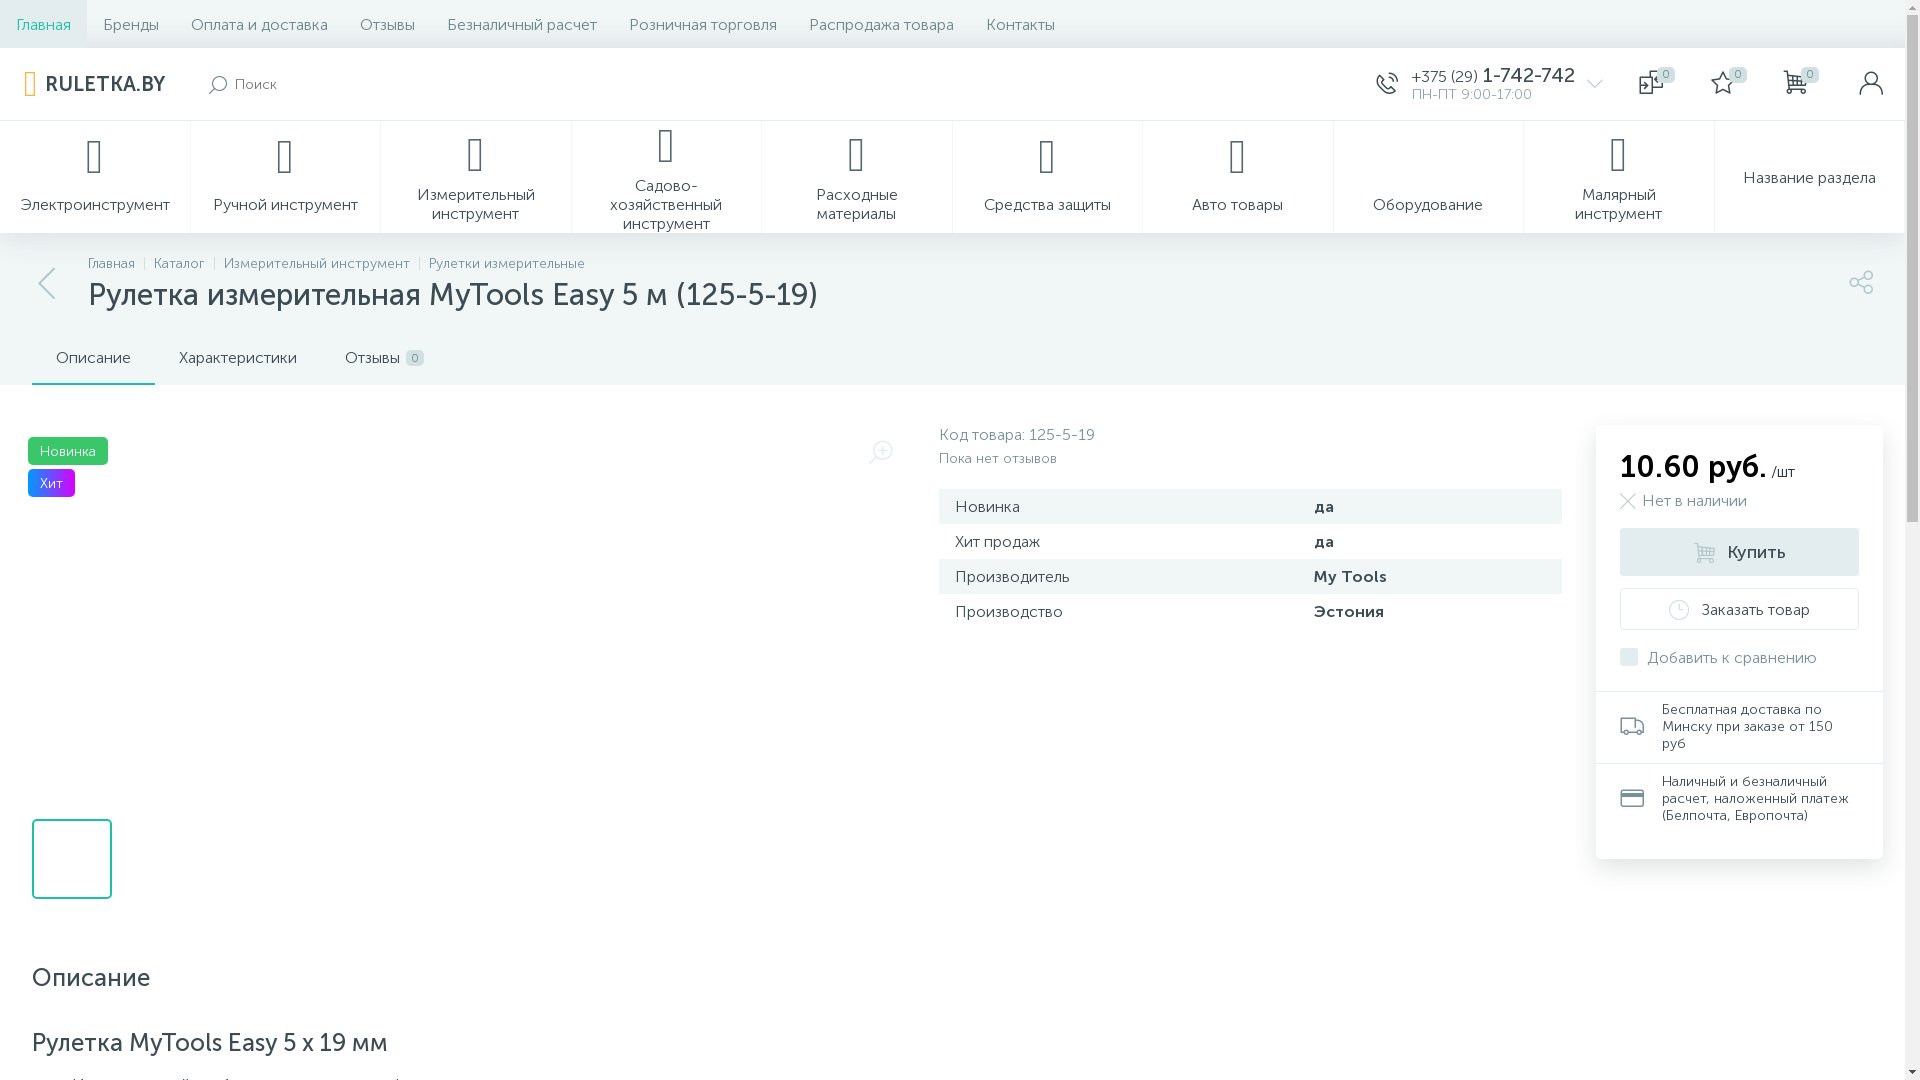 This screenshot has width=1920, height=1080. I want to click on 0, so click(1801, 84).